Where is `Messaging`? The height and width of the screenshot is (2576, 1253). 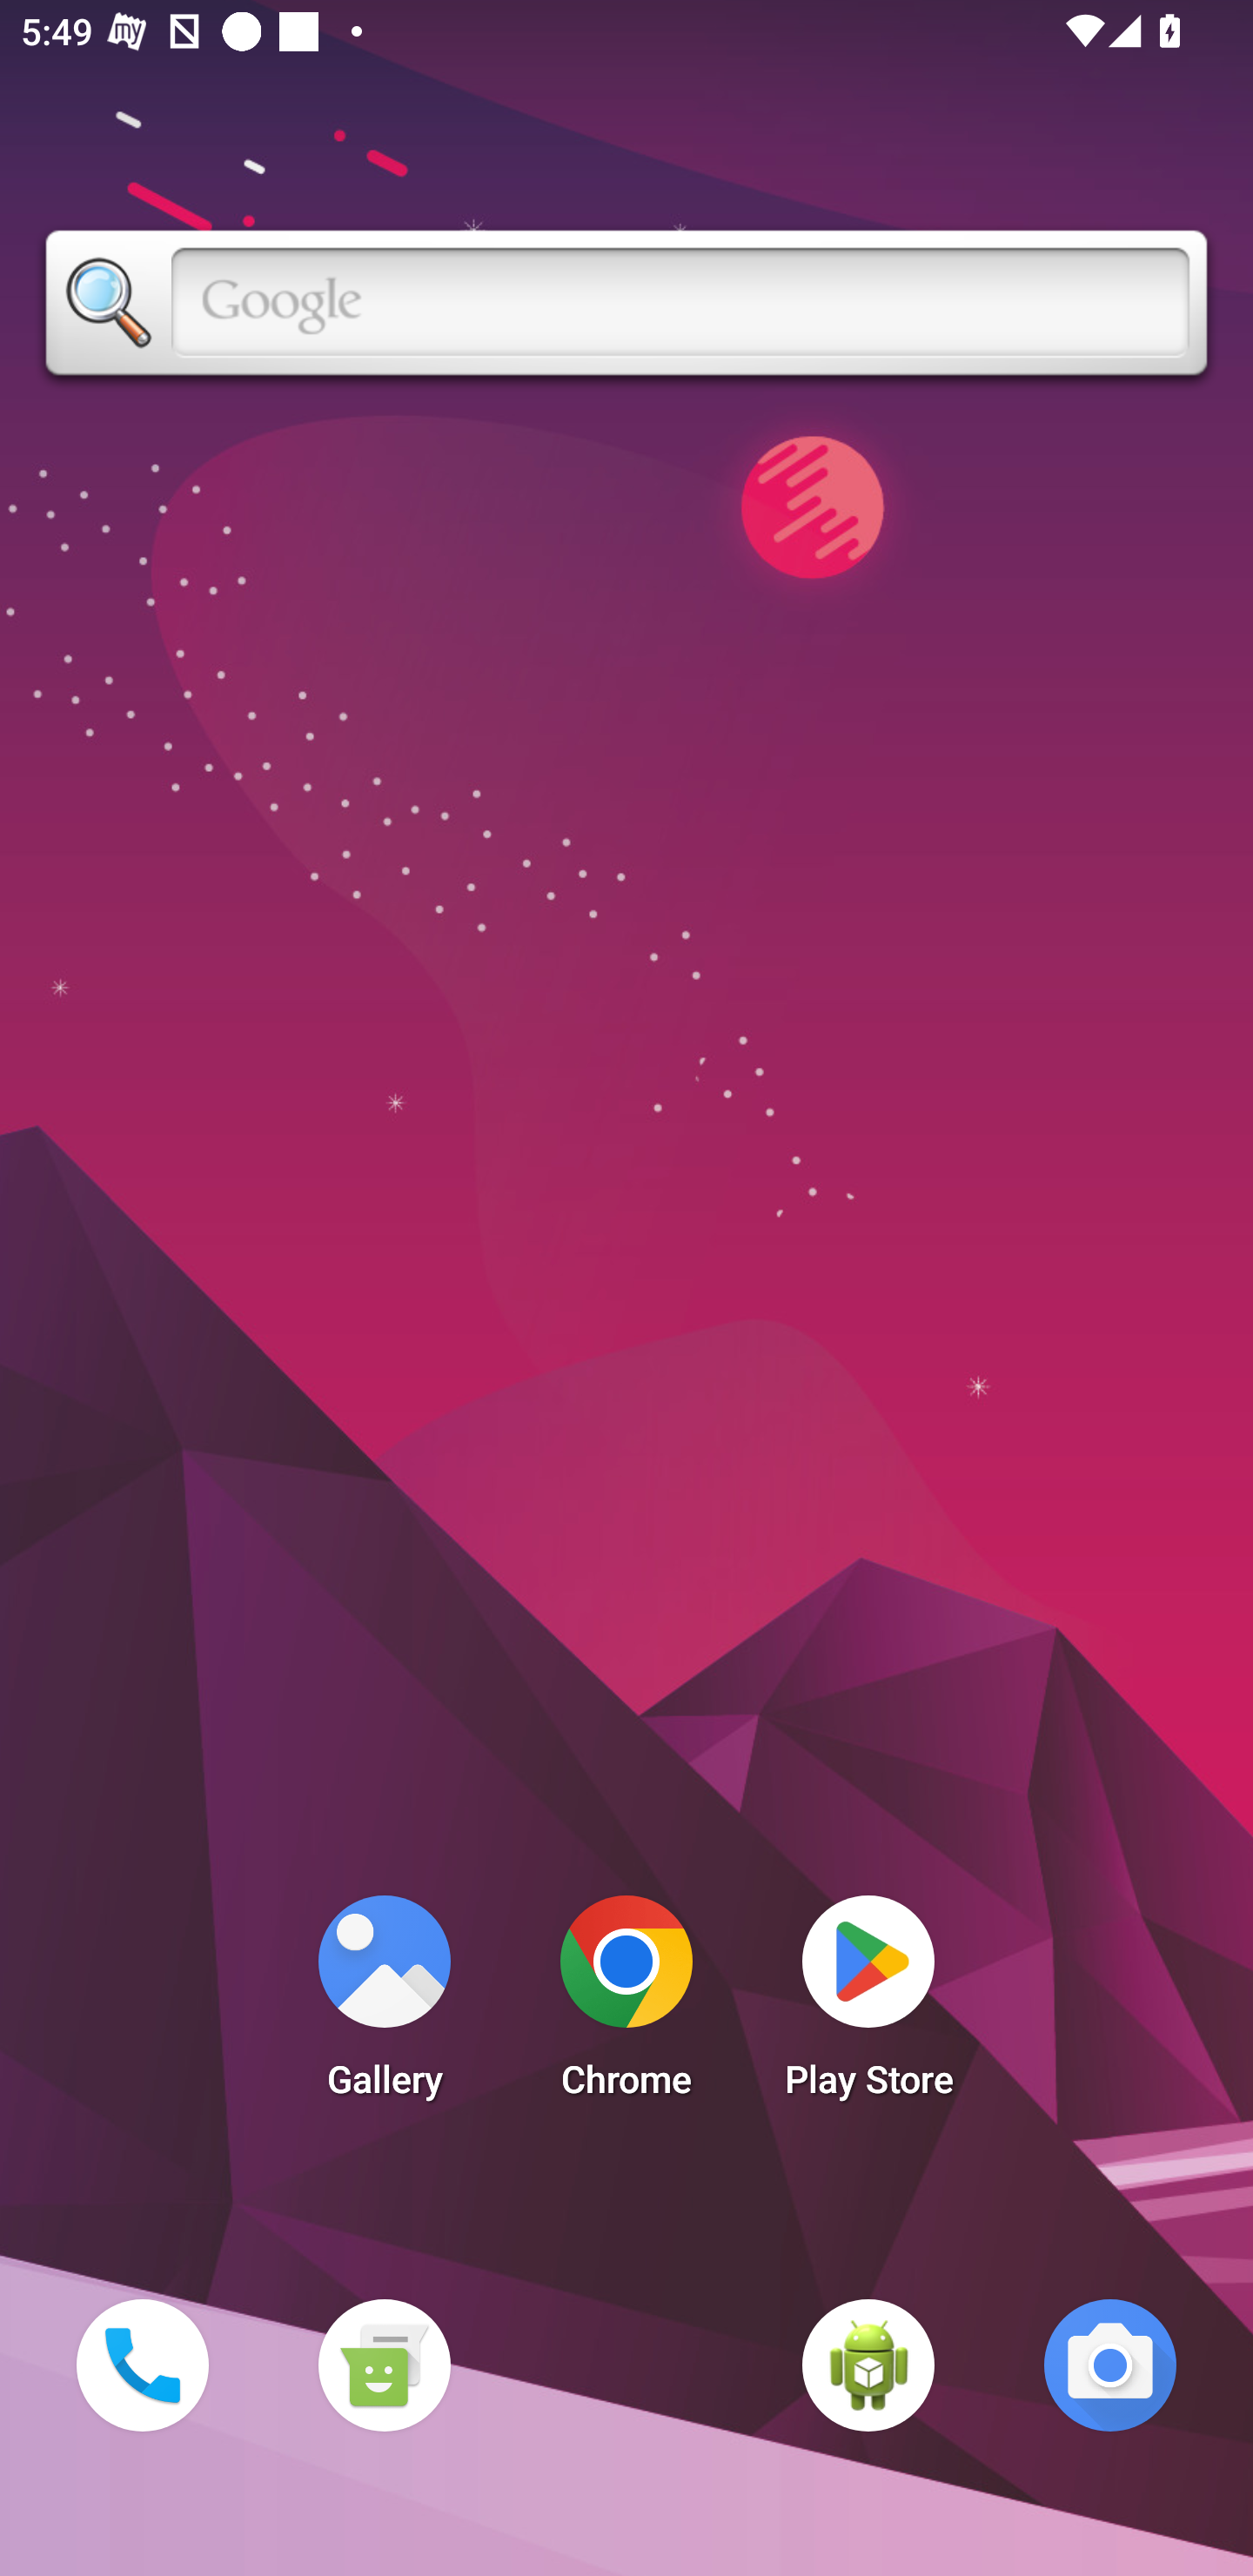 Messaging is located at coordinates (384, 2365).